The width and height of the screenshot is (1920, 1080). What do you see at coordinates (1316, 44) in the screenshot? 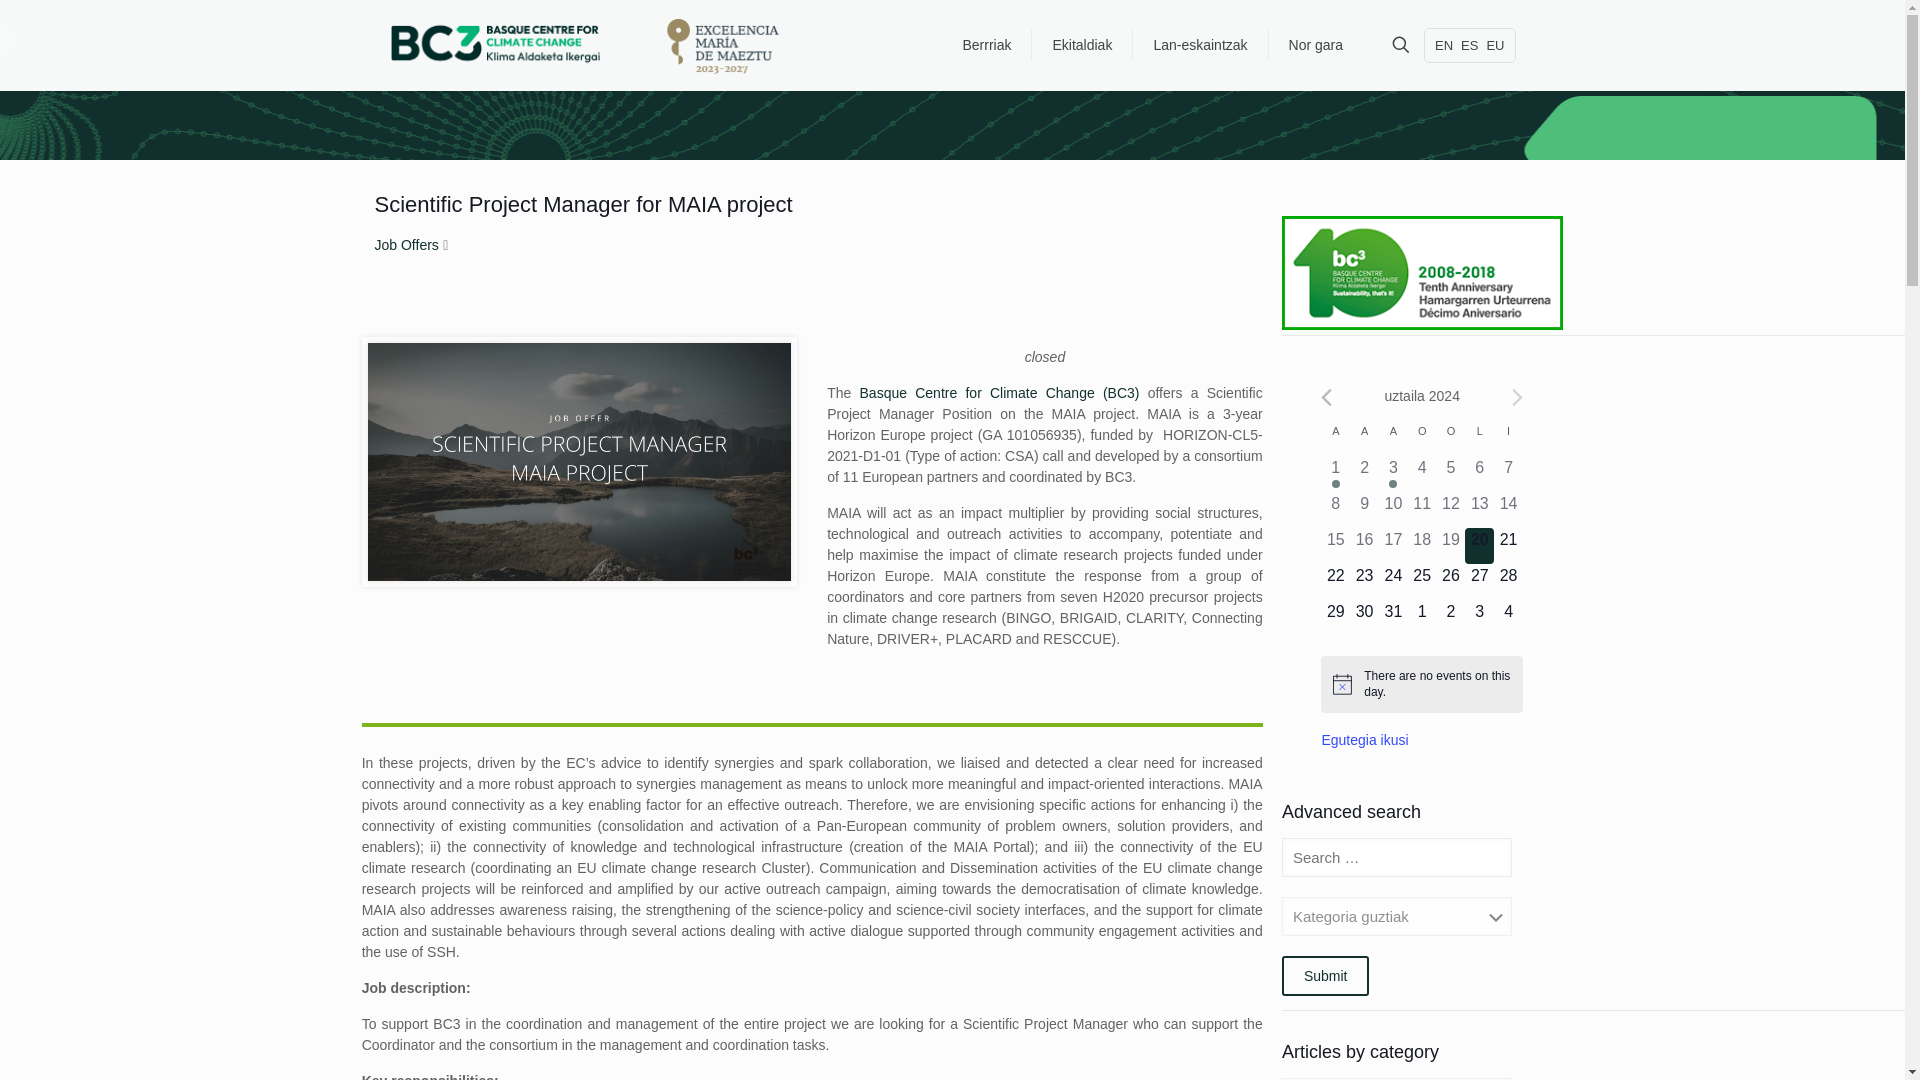
I see `Nor gara` at bounding box center [1316, 44].